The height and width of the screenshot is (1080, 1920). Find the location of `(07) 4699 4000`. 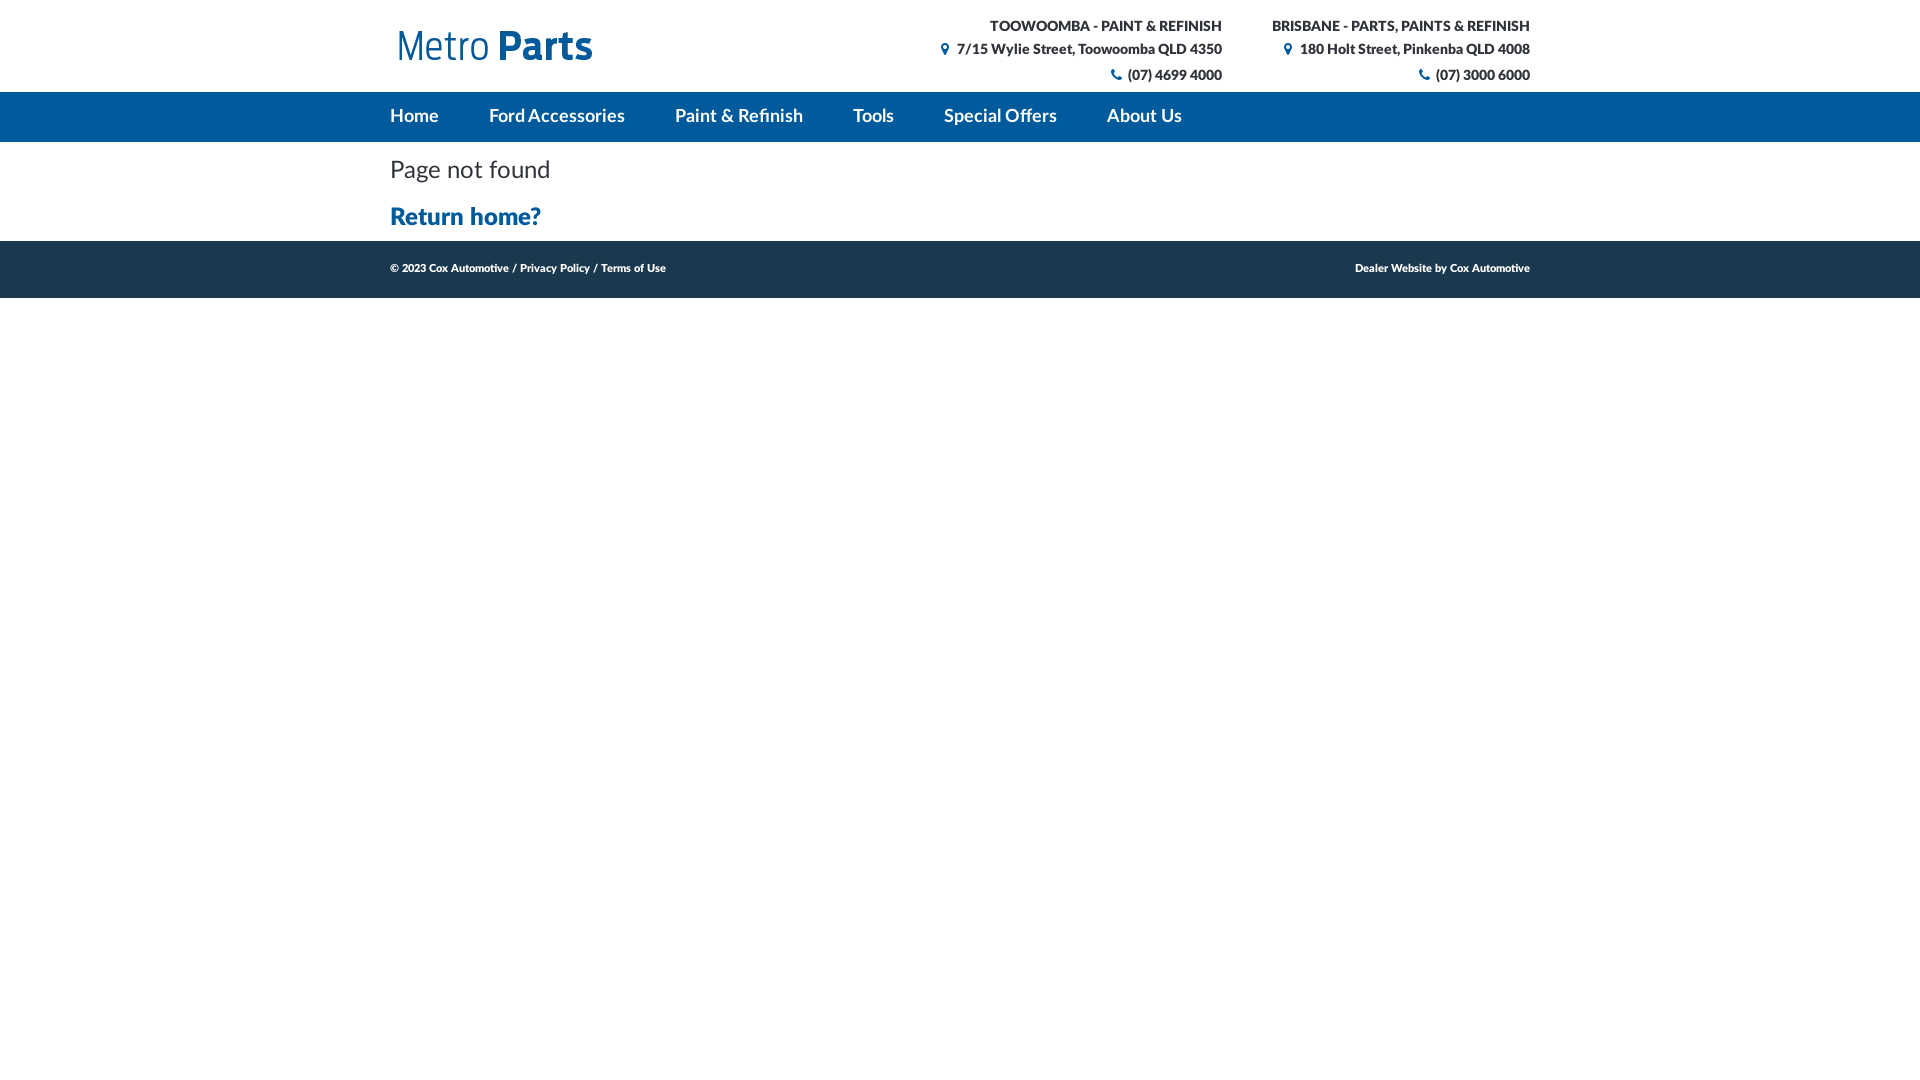

(07) 4699 4000 is located at coordinates (1164, 76).